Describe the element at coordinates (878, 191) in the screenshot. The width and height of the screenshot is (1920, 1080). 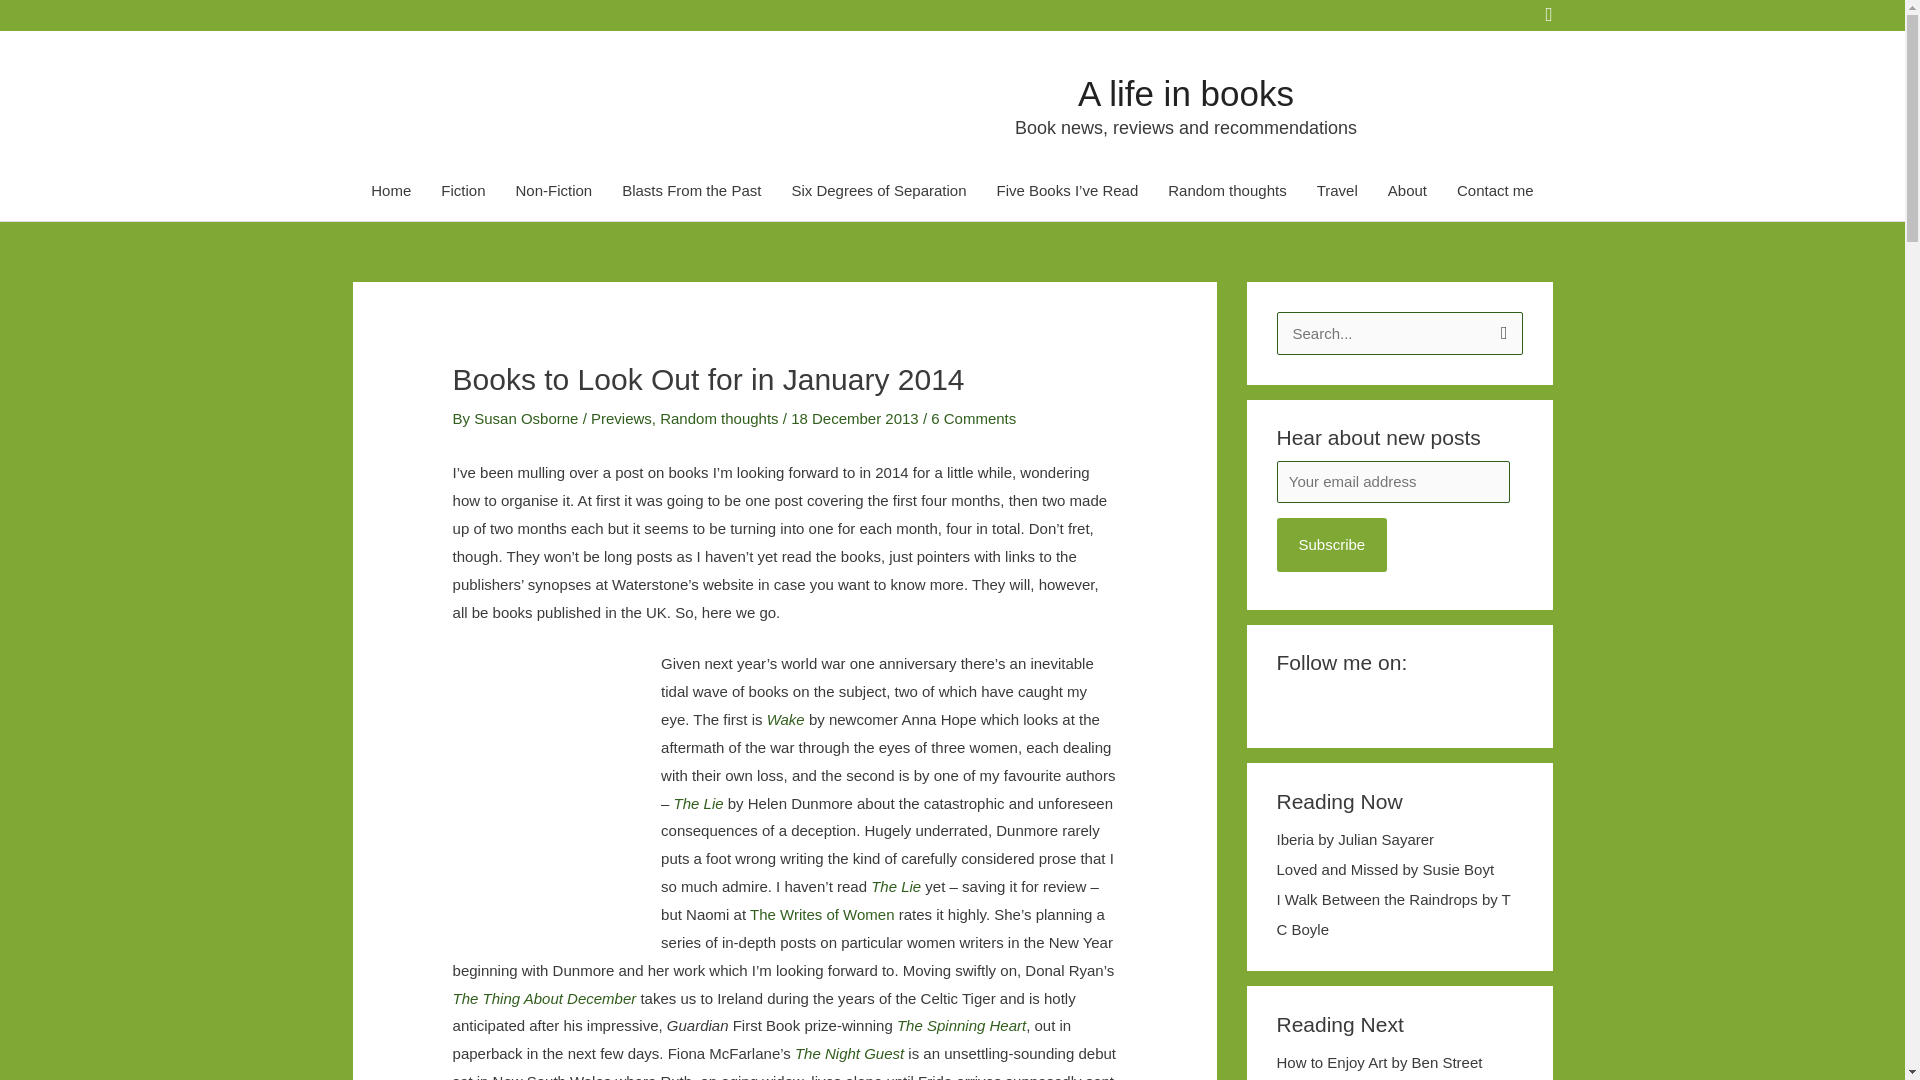
I see `Six Degrees of Separation` at that location.